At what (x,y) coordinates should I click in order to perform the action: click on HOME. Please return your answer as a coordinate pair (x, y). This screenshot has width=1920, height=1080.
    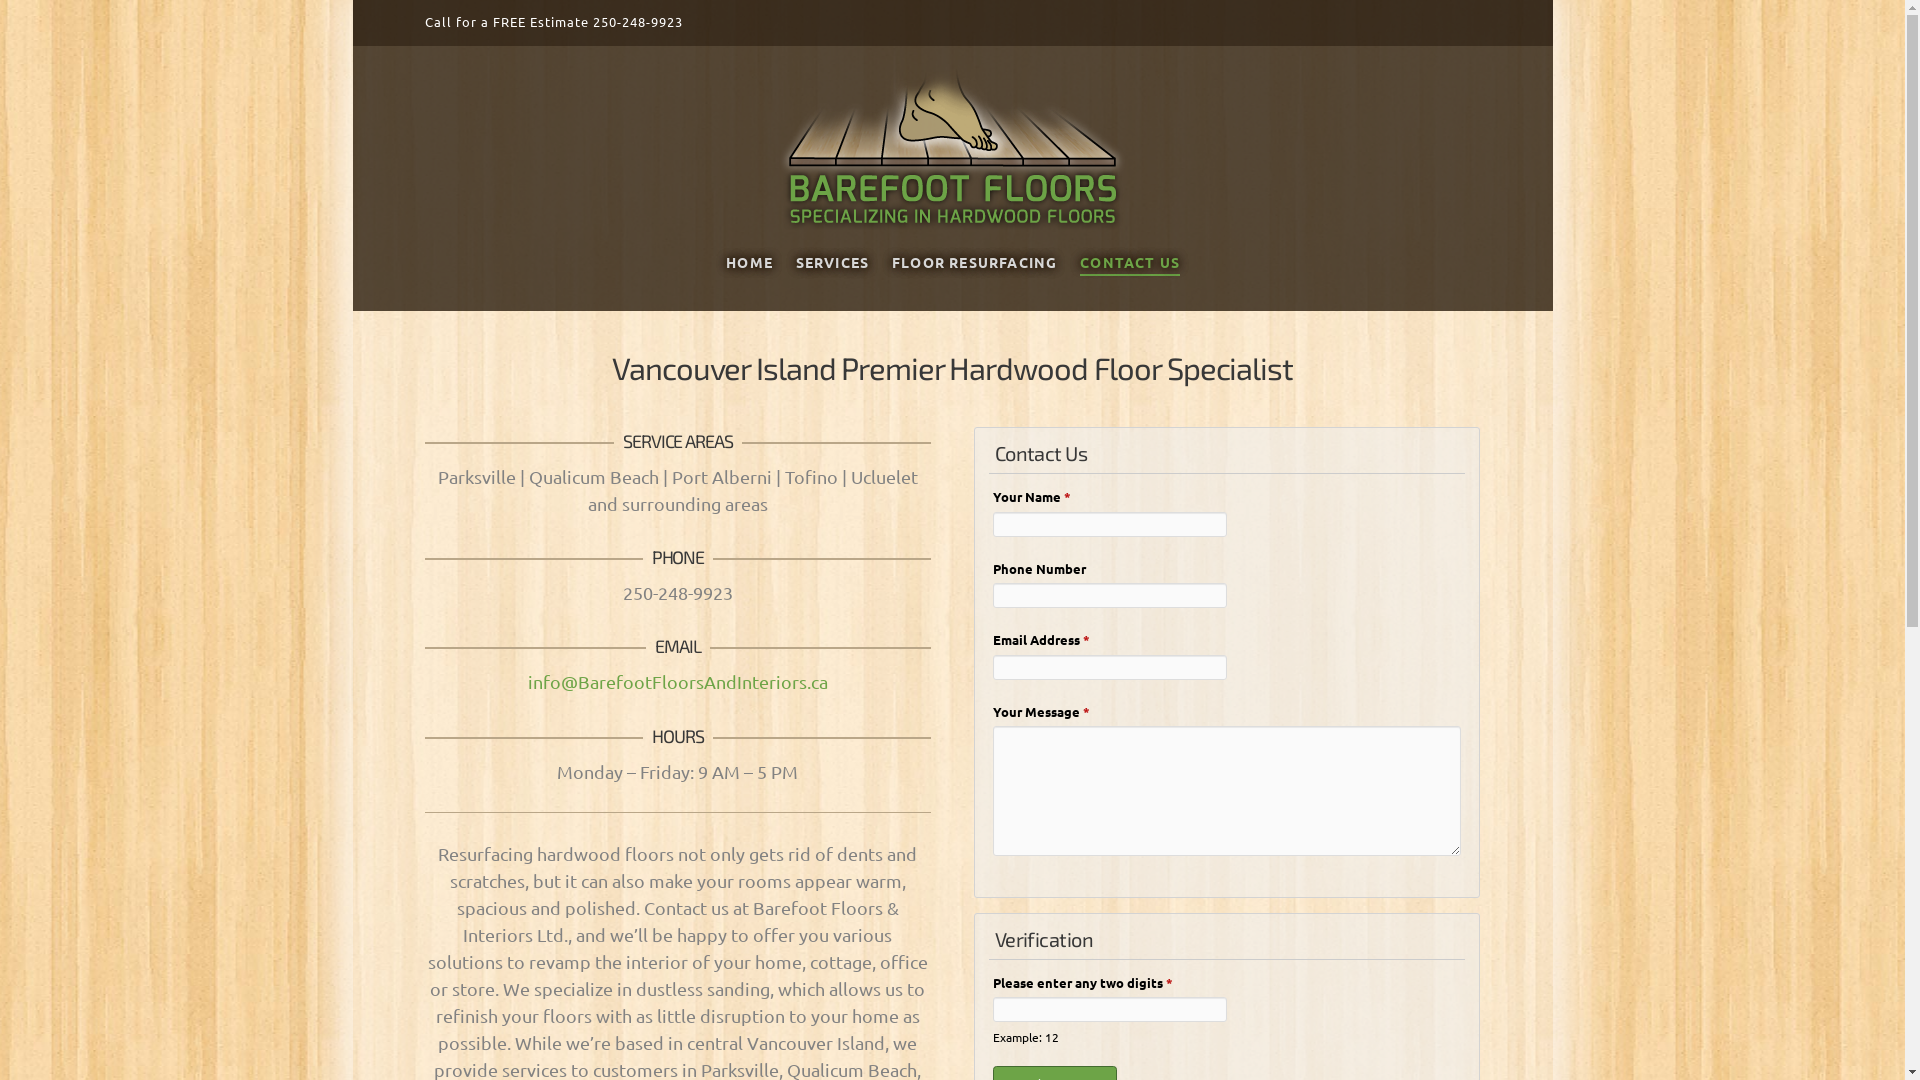
    Looking at the image, I should click on (749, 278).